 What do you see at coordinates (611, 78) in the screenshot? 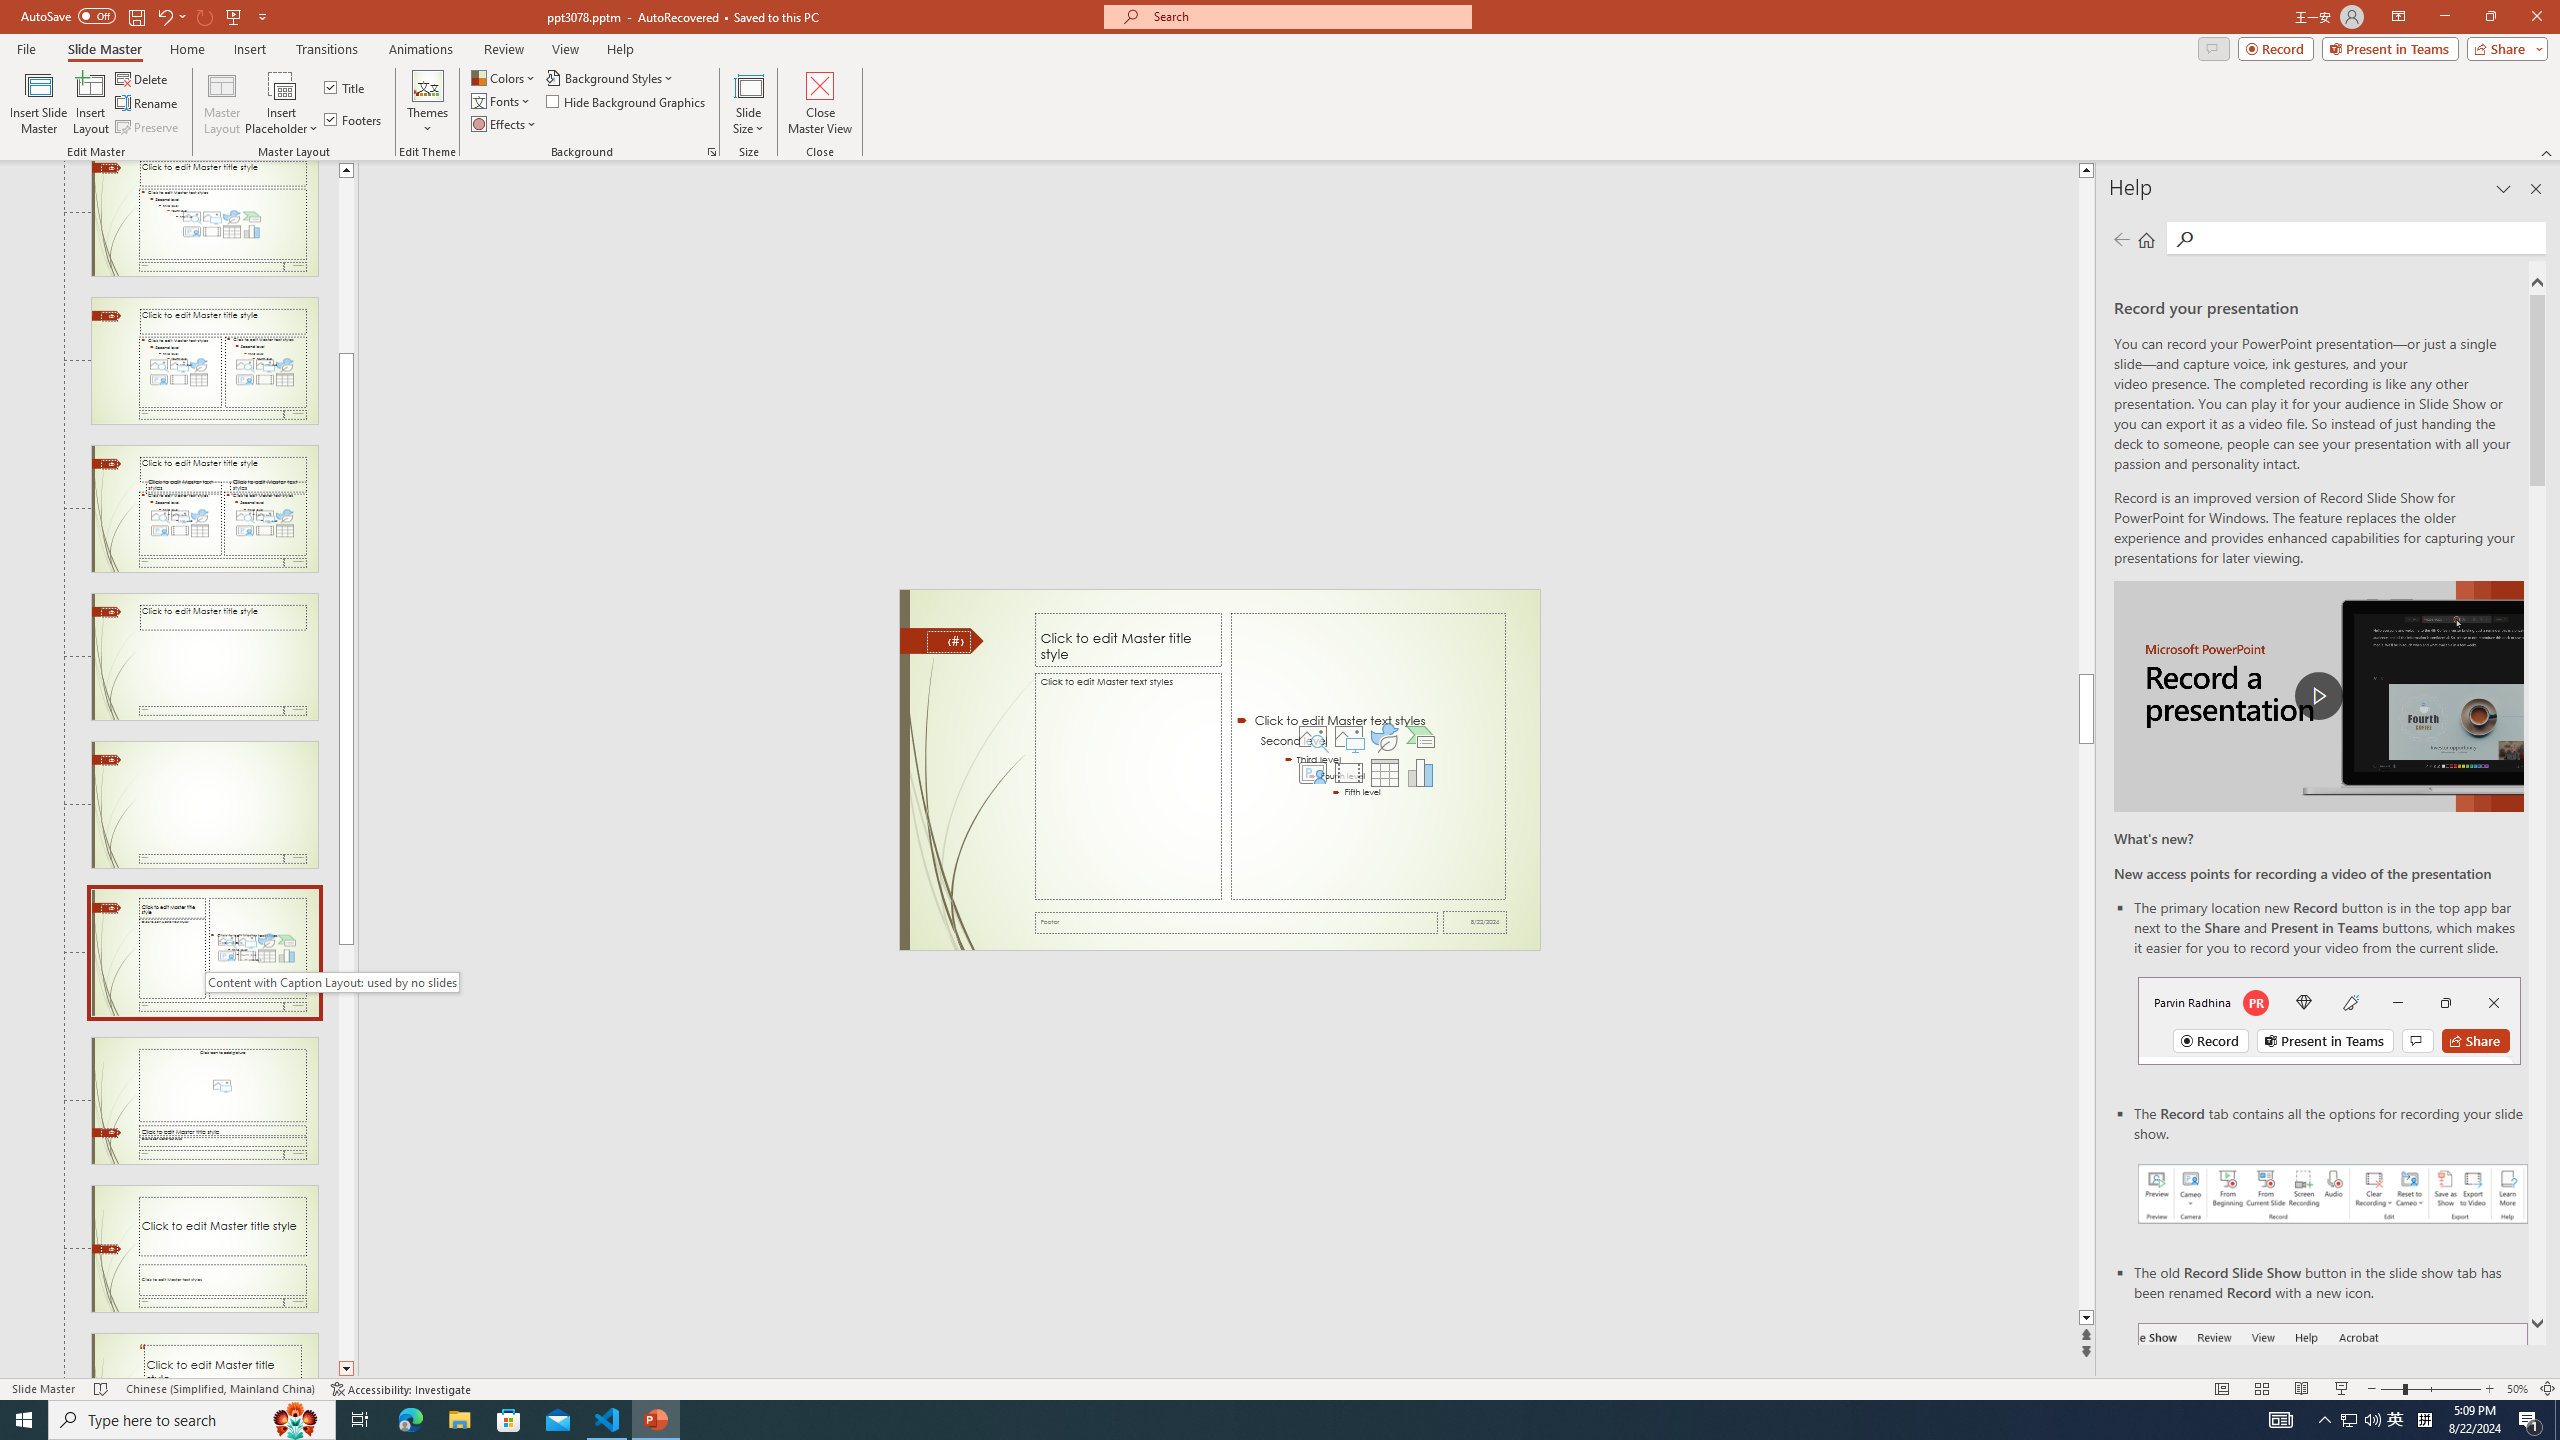
I see `Background Styles` at bounding box center [611, 78].